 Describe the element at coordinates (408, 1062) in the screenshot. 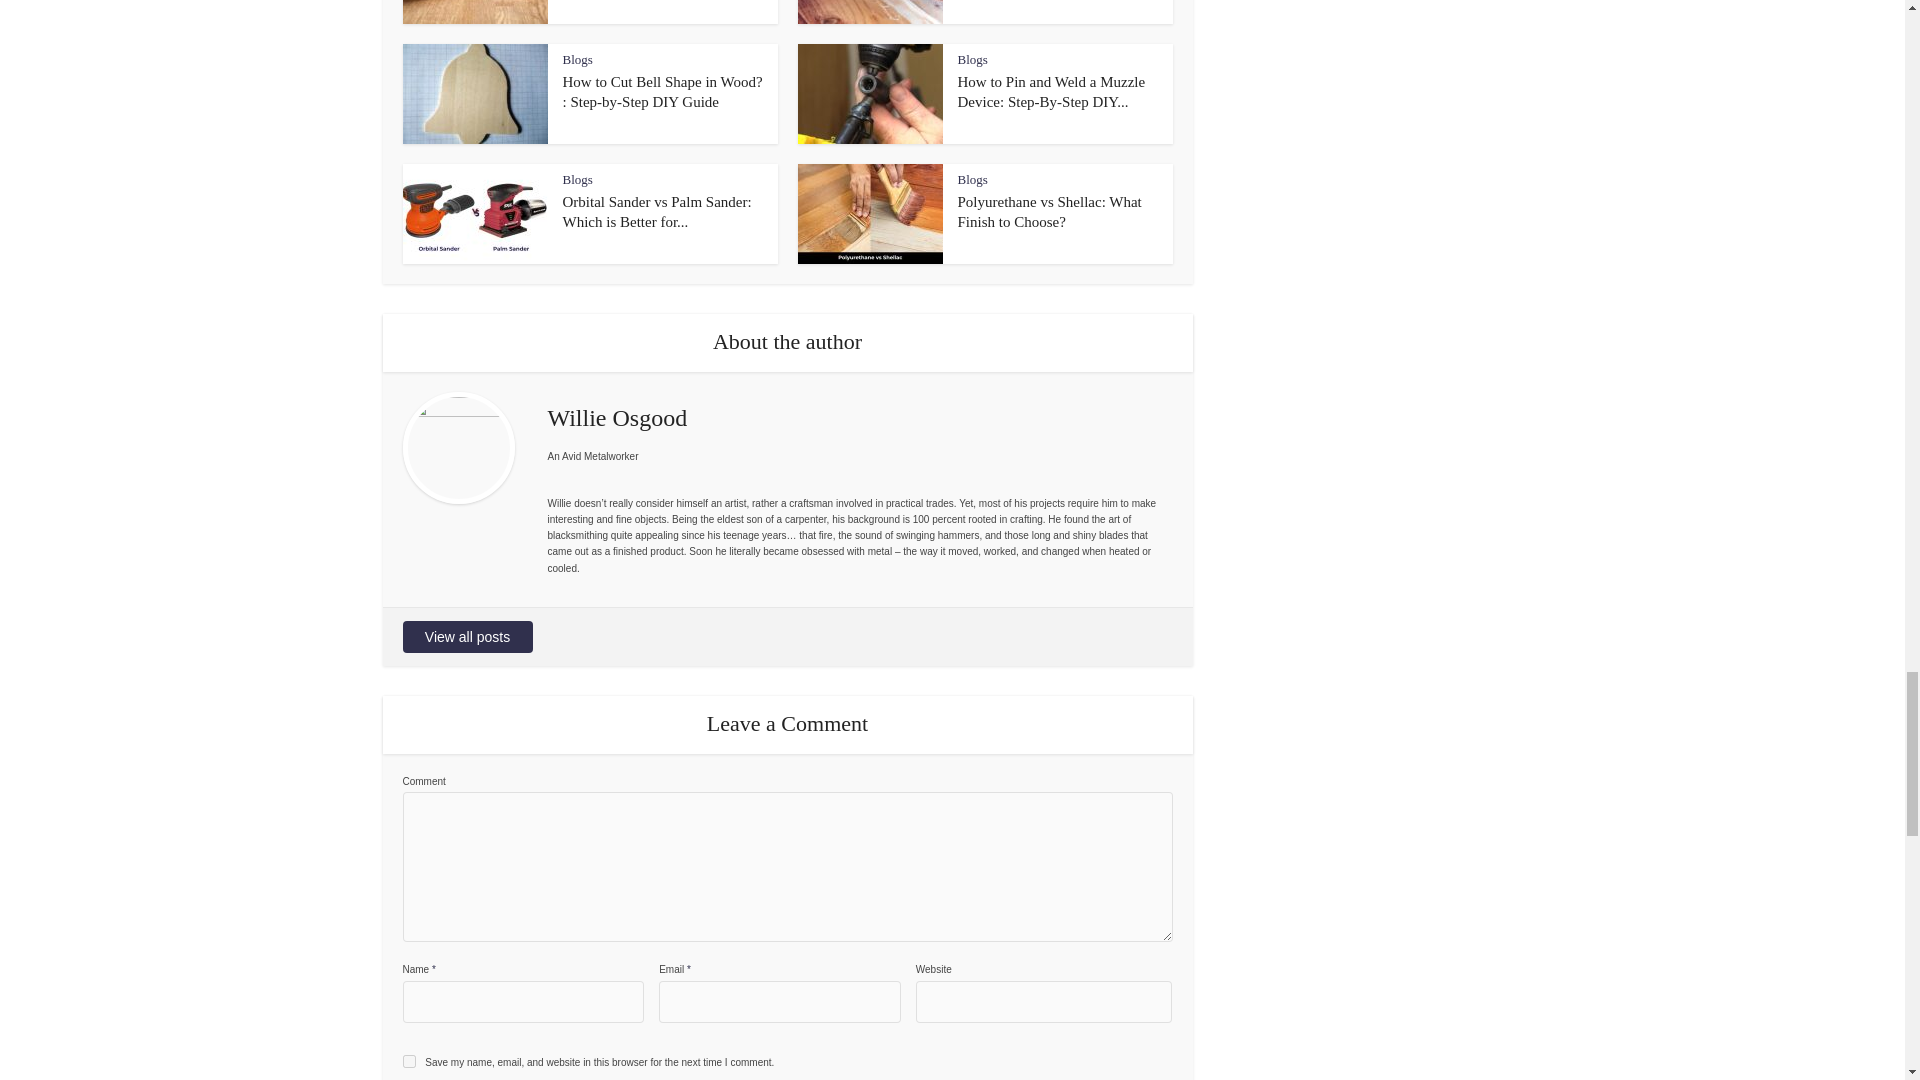

I see `yes` at that location.